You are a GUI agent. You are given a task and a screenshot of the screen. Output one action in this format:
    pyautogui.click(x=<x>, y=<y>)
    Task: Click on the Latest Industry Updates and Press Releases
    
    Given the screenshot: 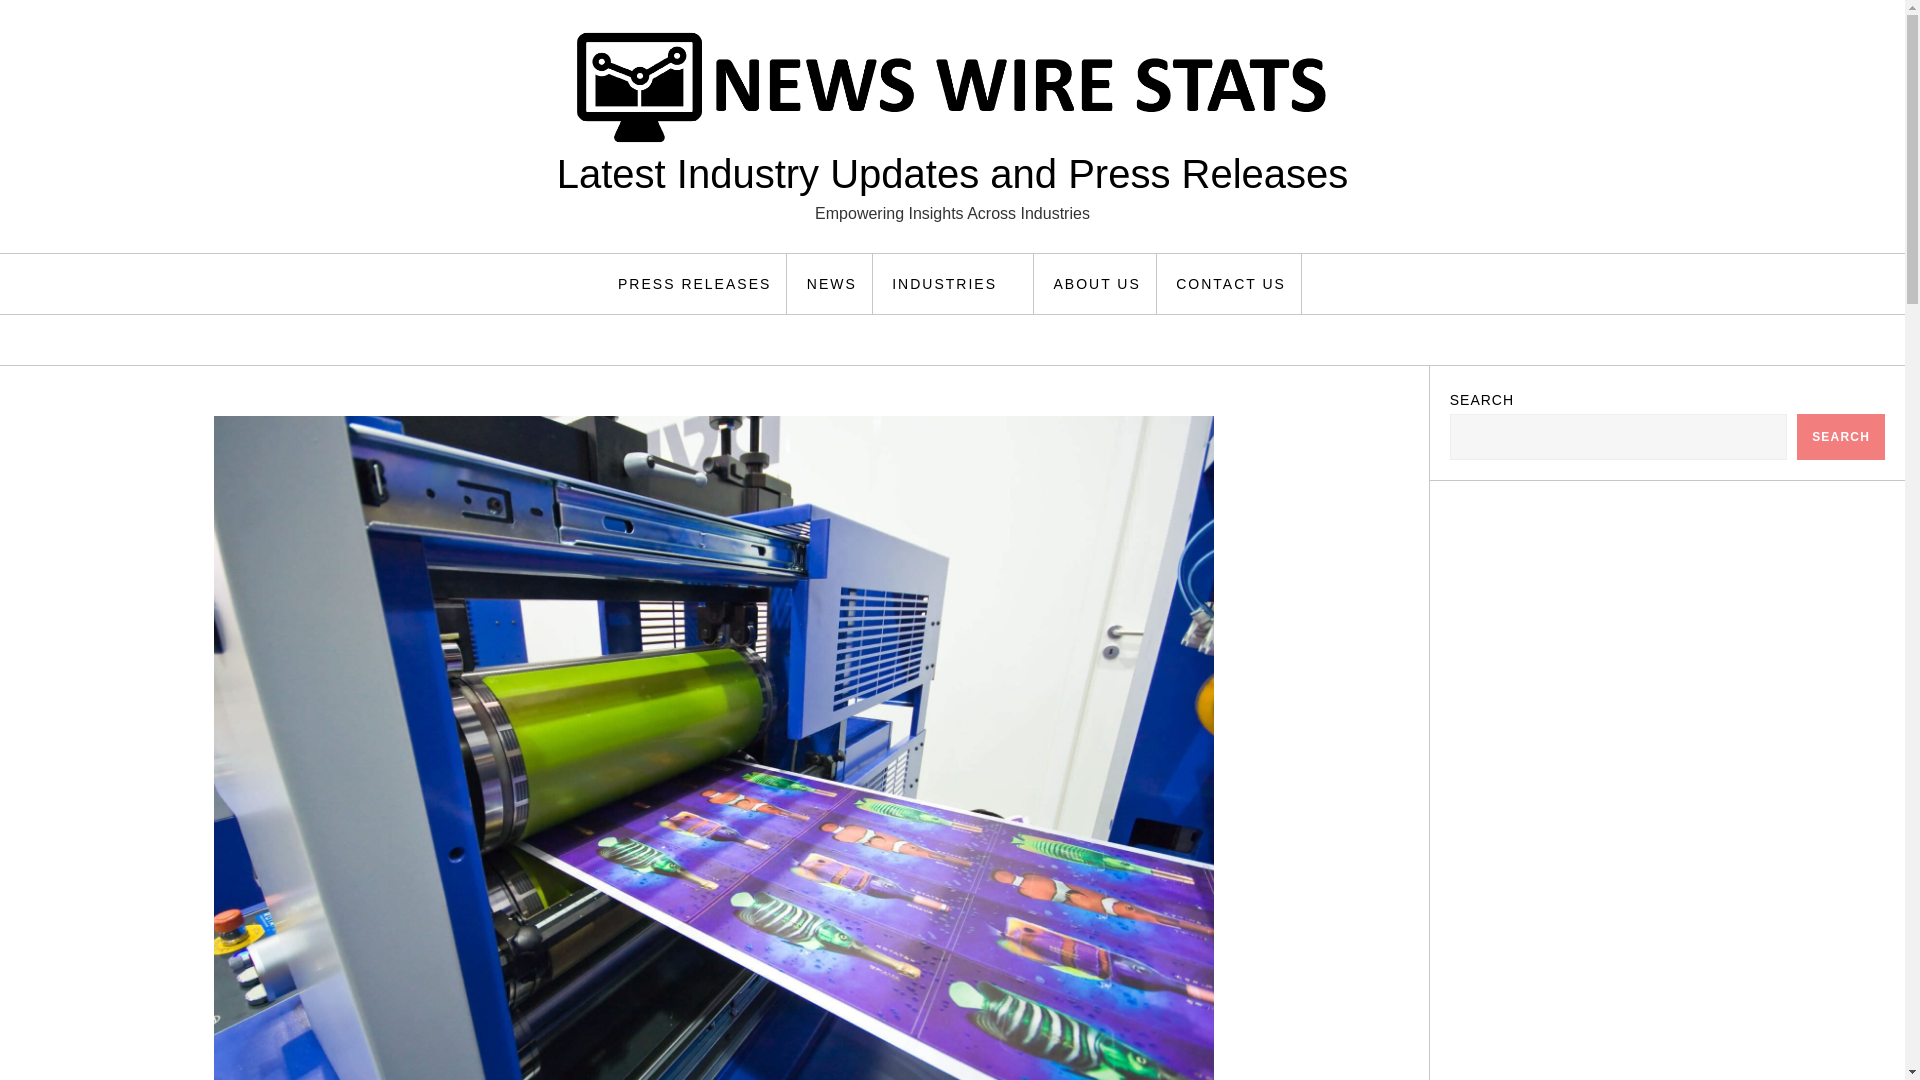 What is the action you would take?
    pyautogui.click(x=952, y=174)
    